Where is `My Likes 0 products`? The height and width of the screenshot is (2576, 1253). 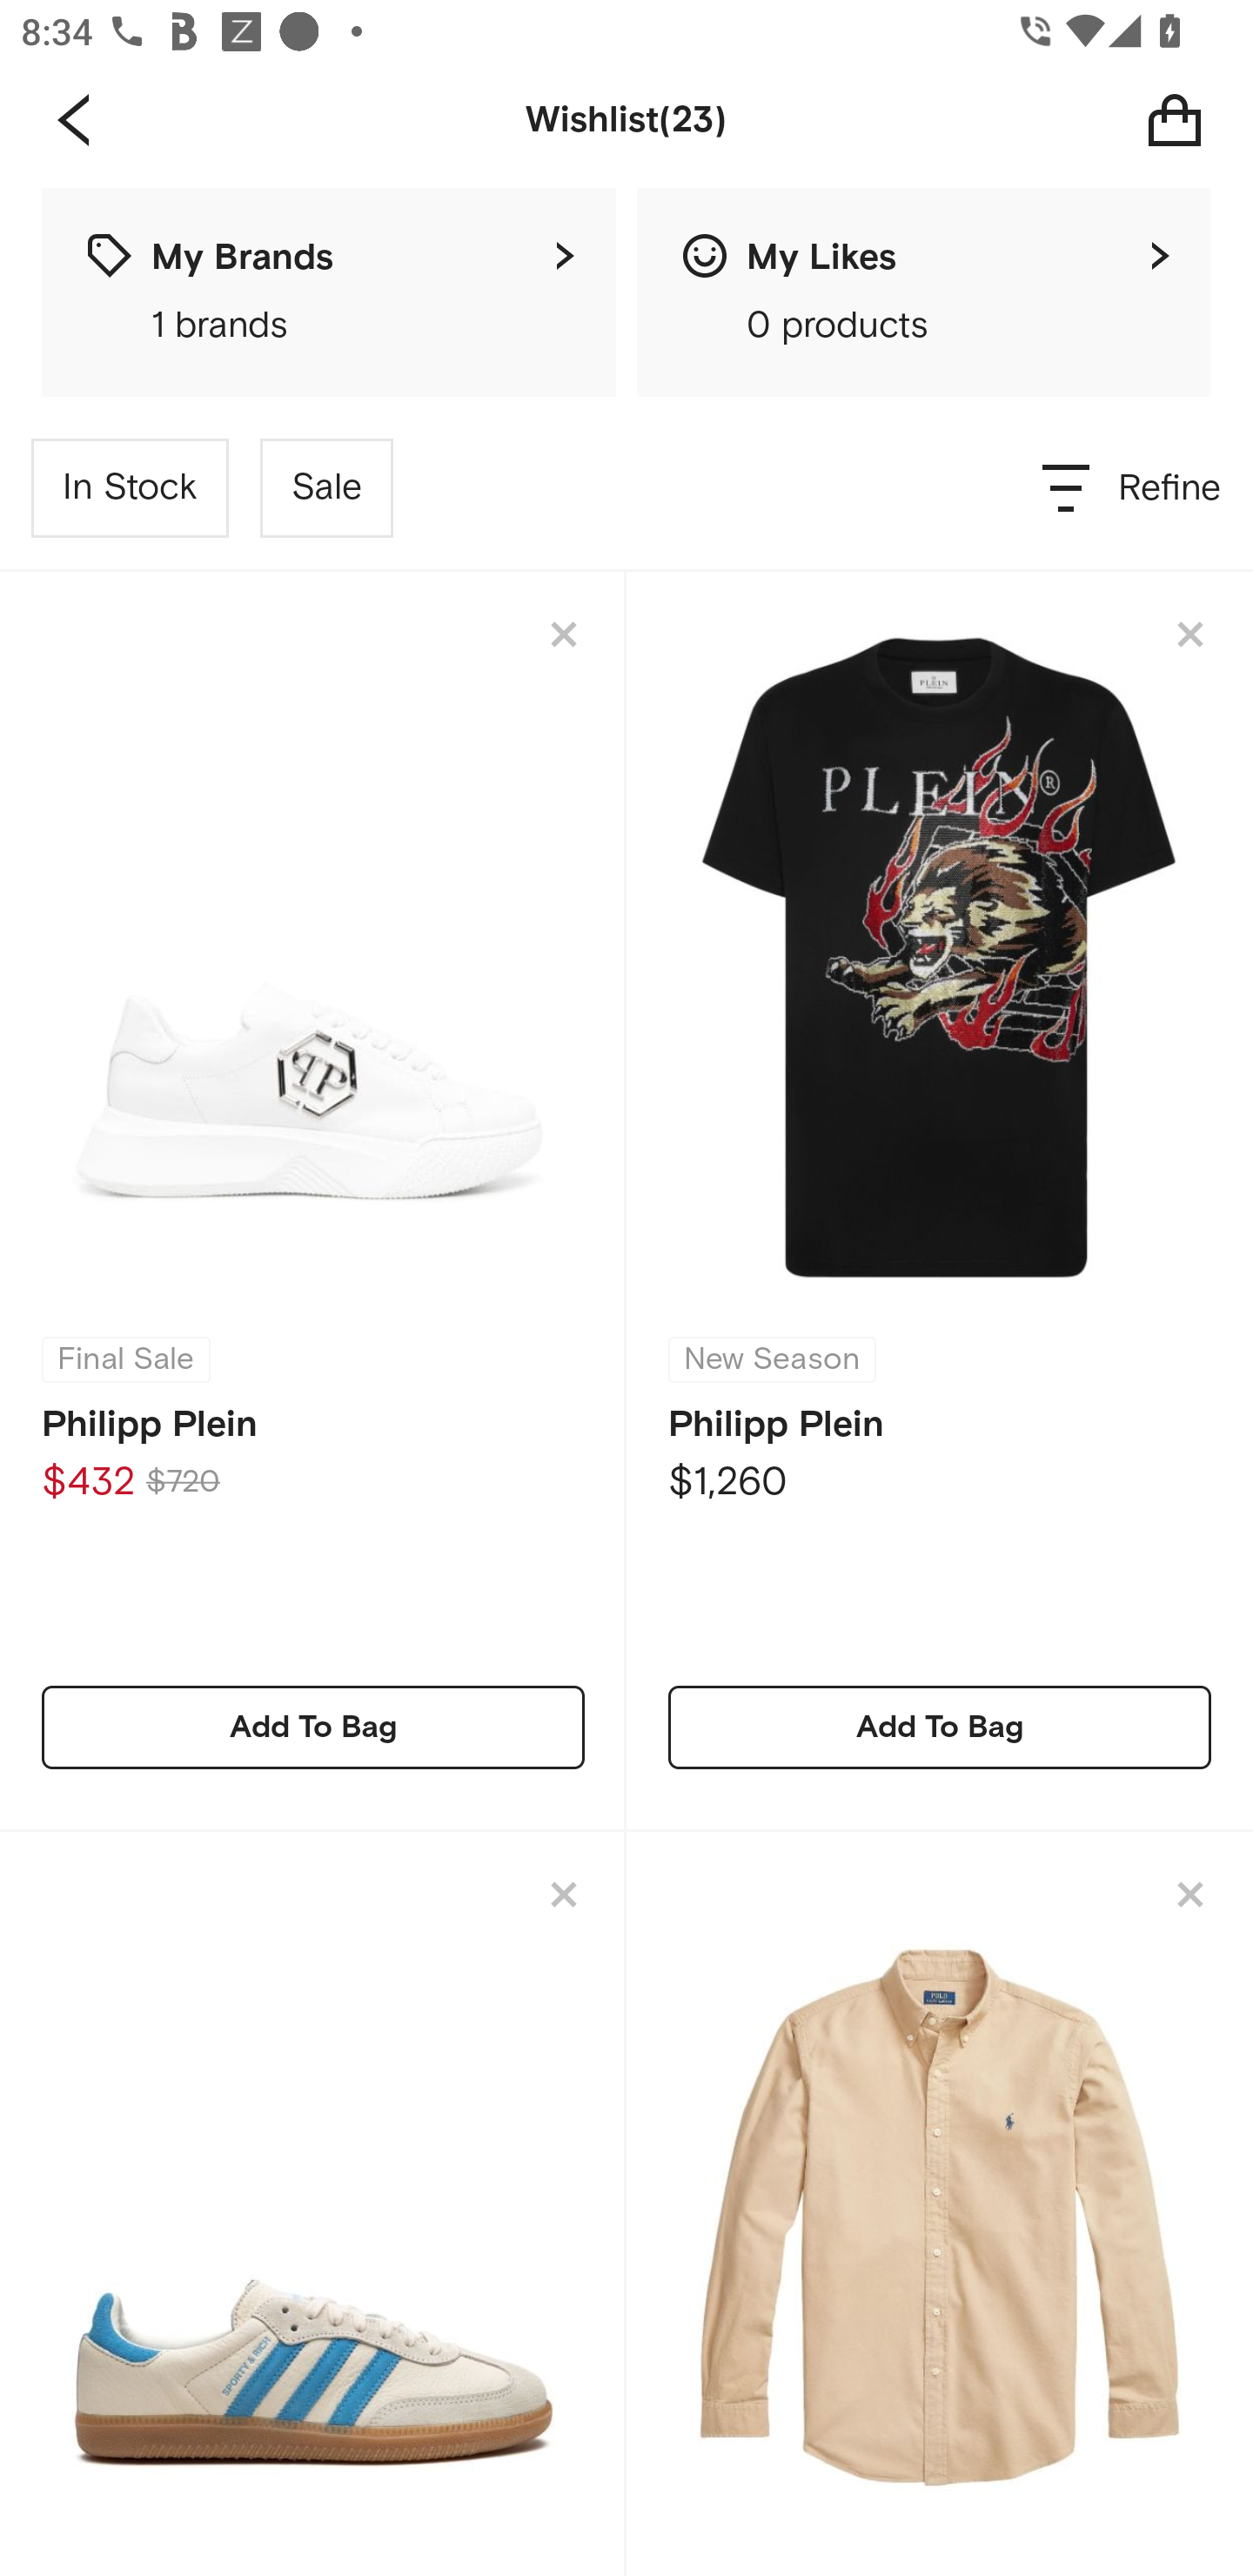
My Likes 0 products is located at coordinates (924, 292).